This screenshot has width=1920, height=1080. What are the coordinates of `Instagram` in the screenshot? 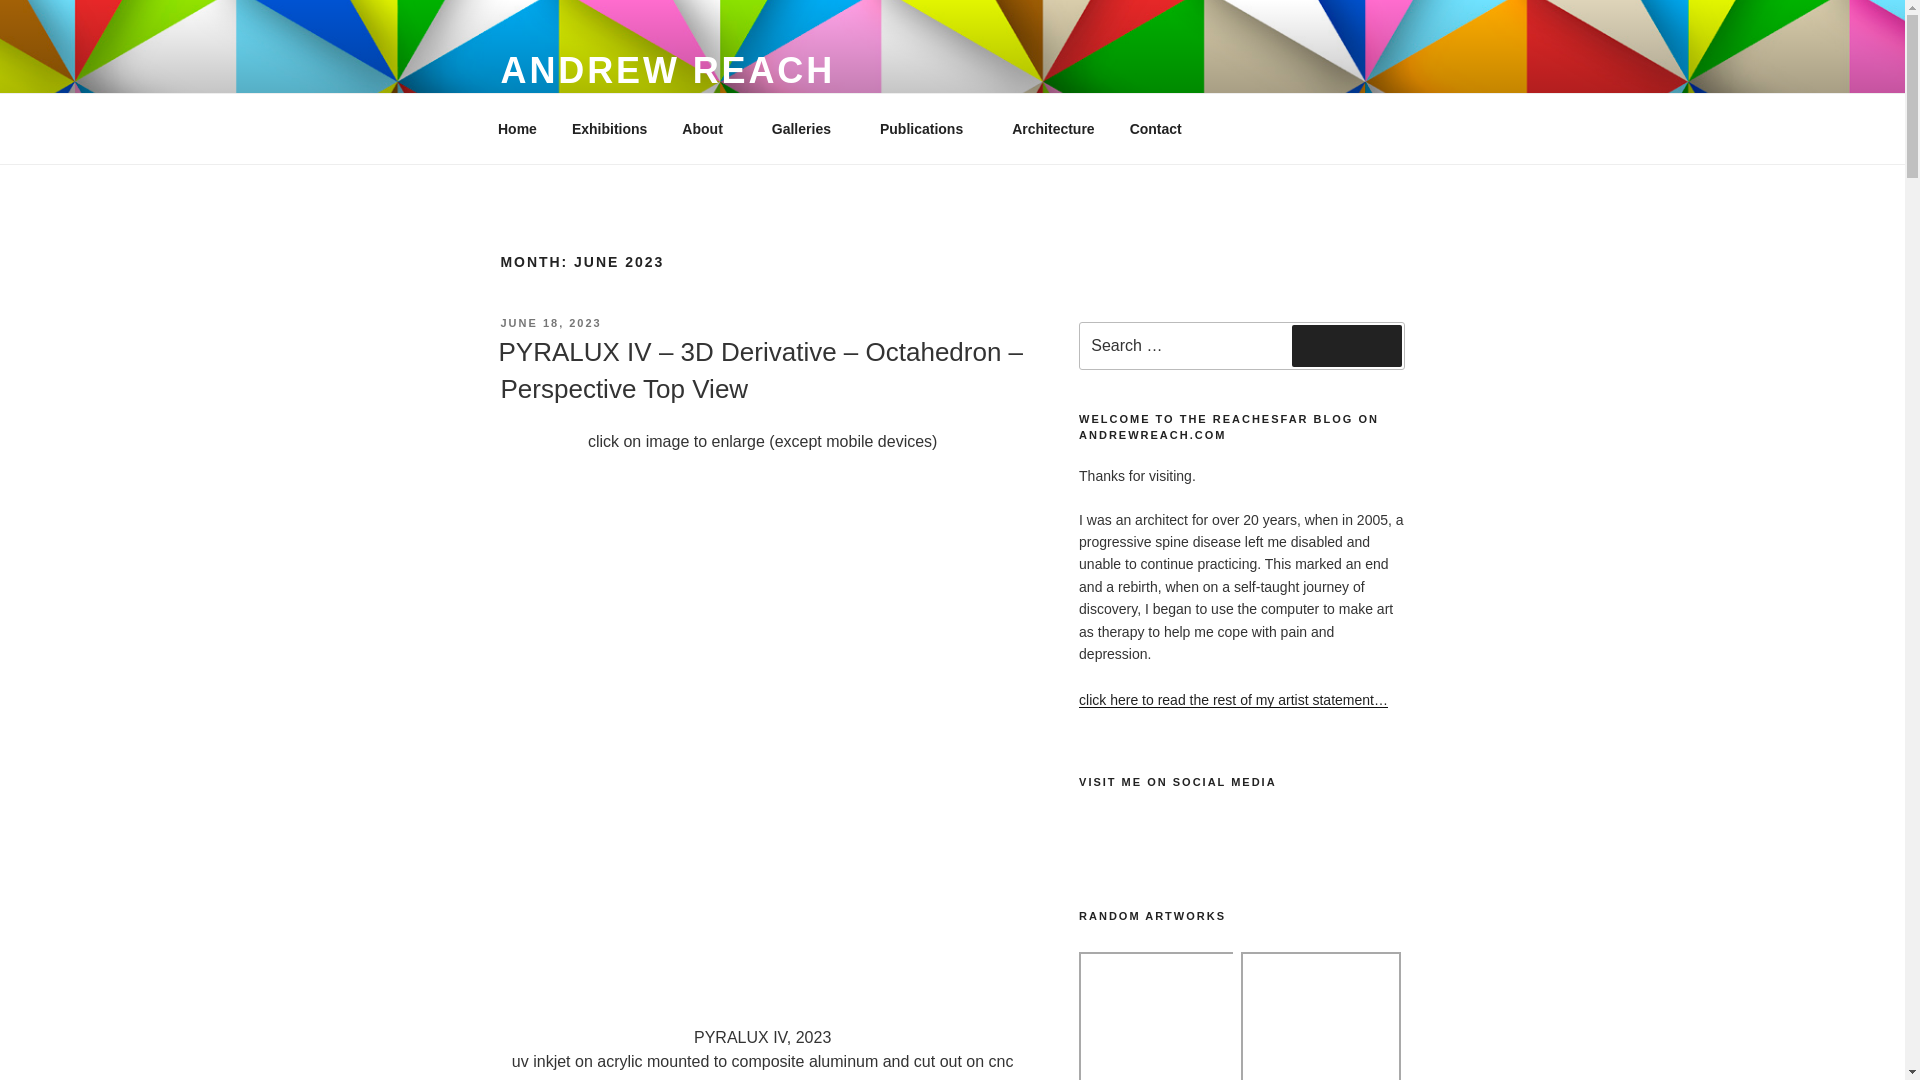 It's located at (1193, 836).